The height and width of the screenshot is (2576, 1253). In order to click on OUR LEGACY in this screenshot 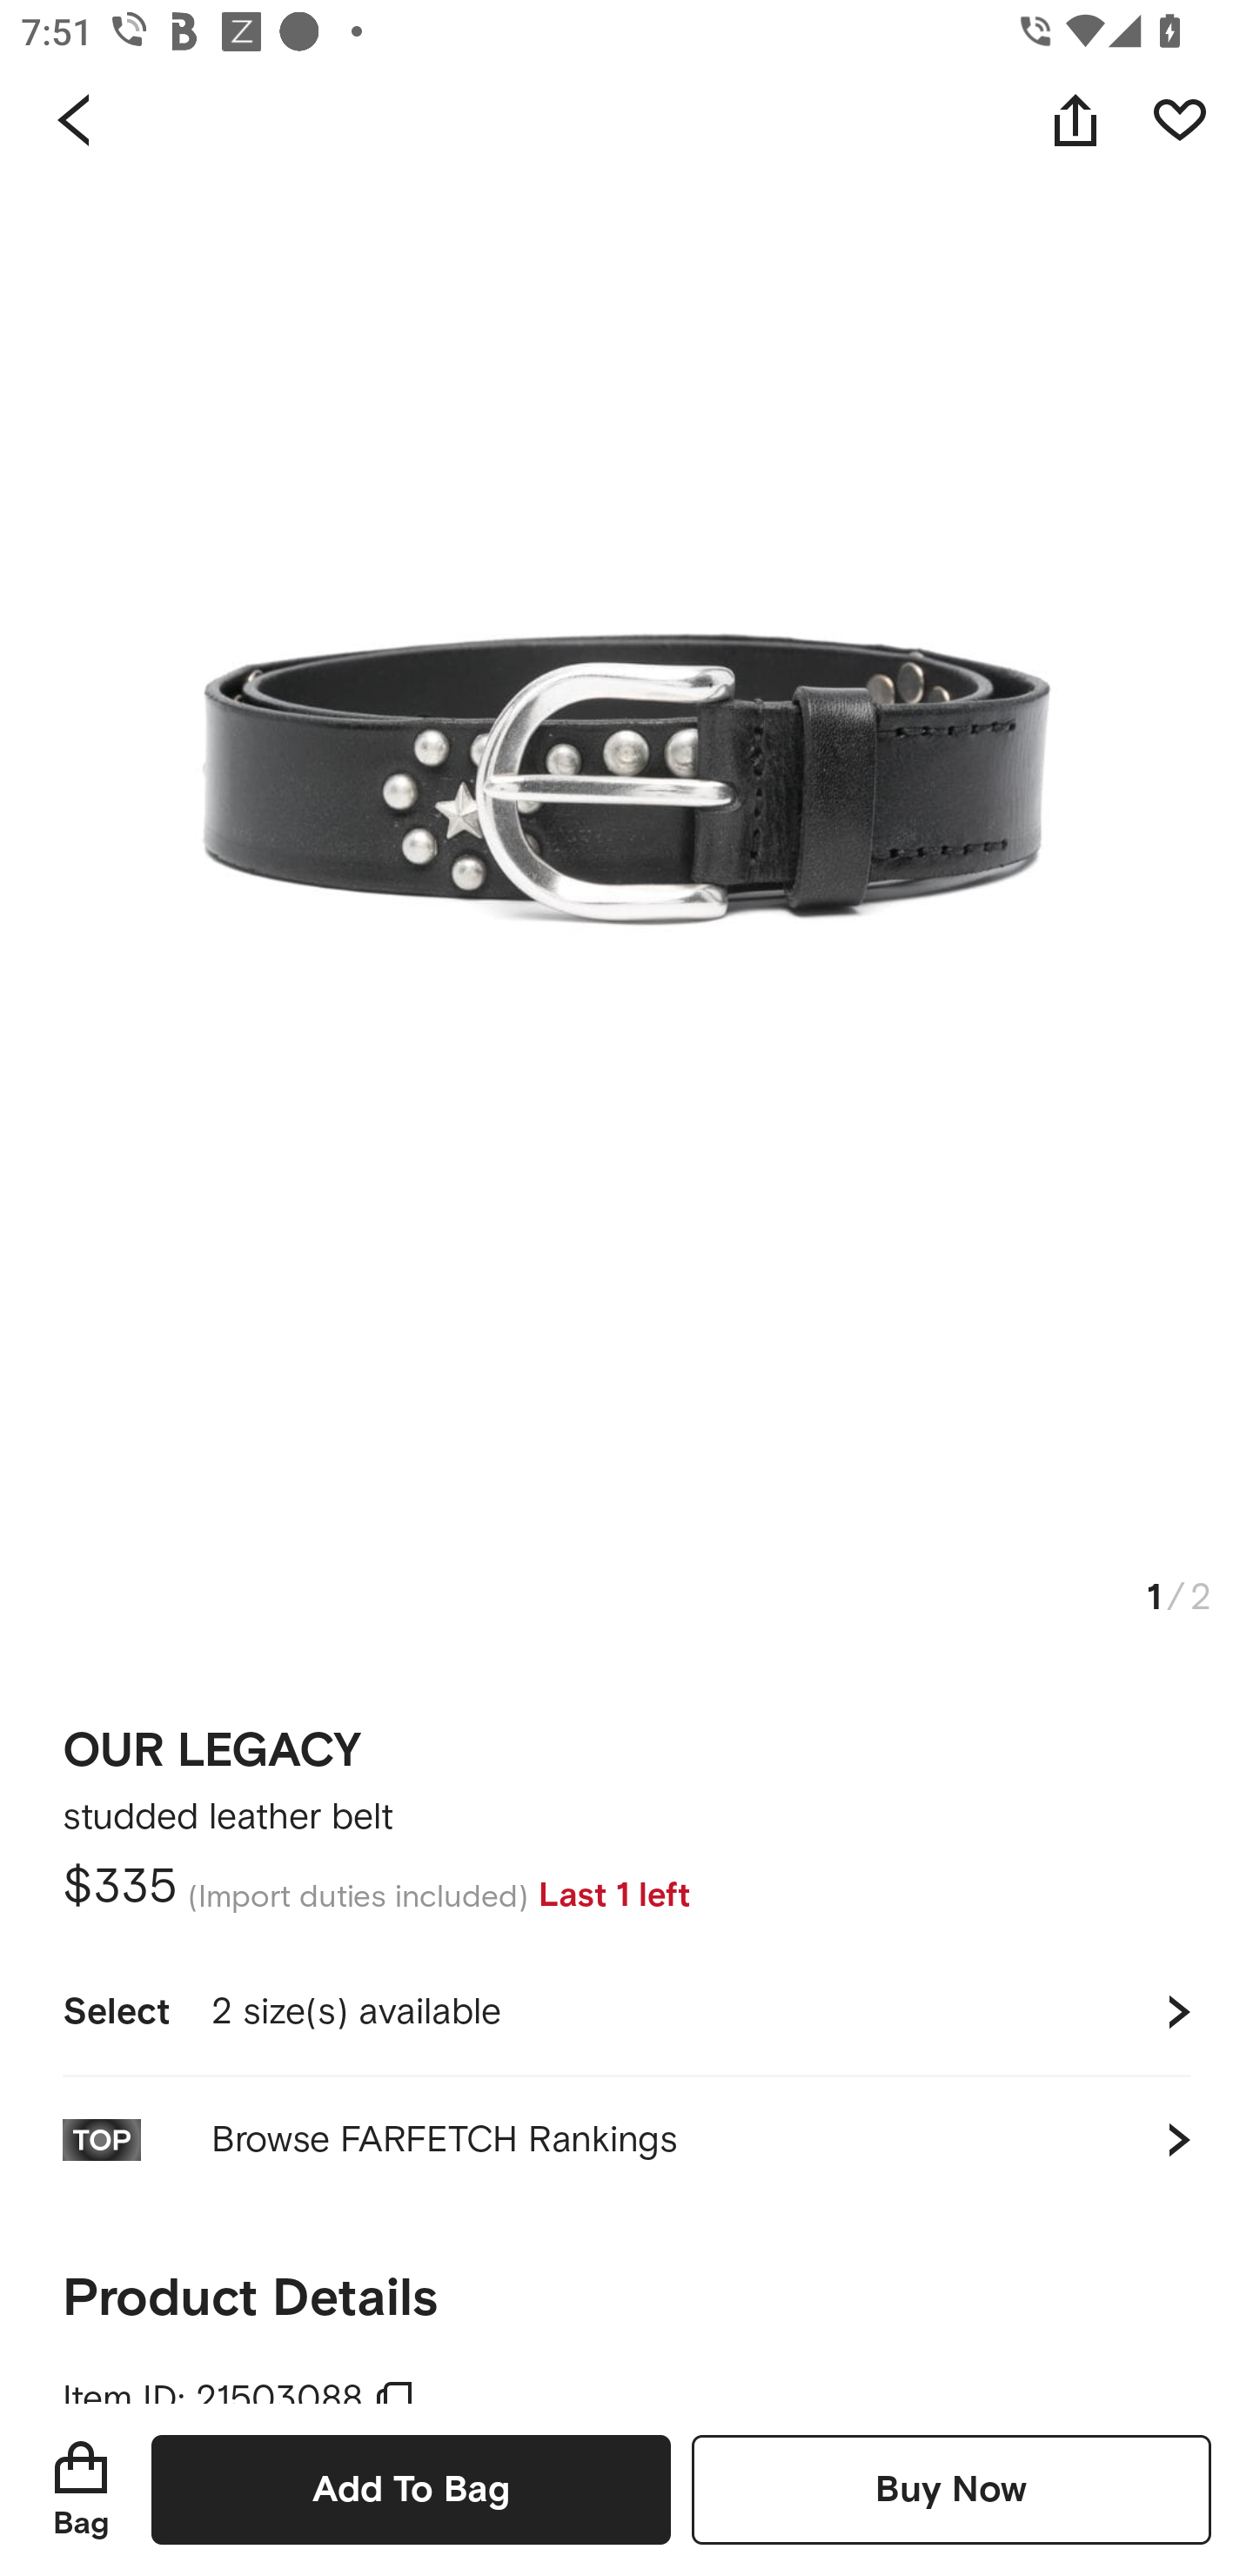, I will do `click(212, 1741)`.